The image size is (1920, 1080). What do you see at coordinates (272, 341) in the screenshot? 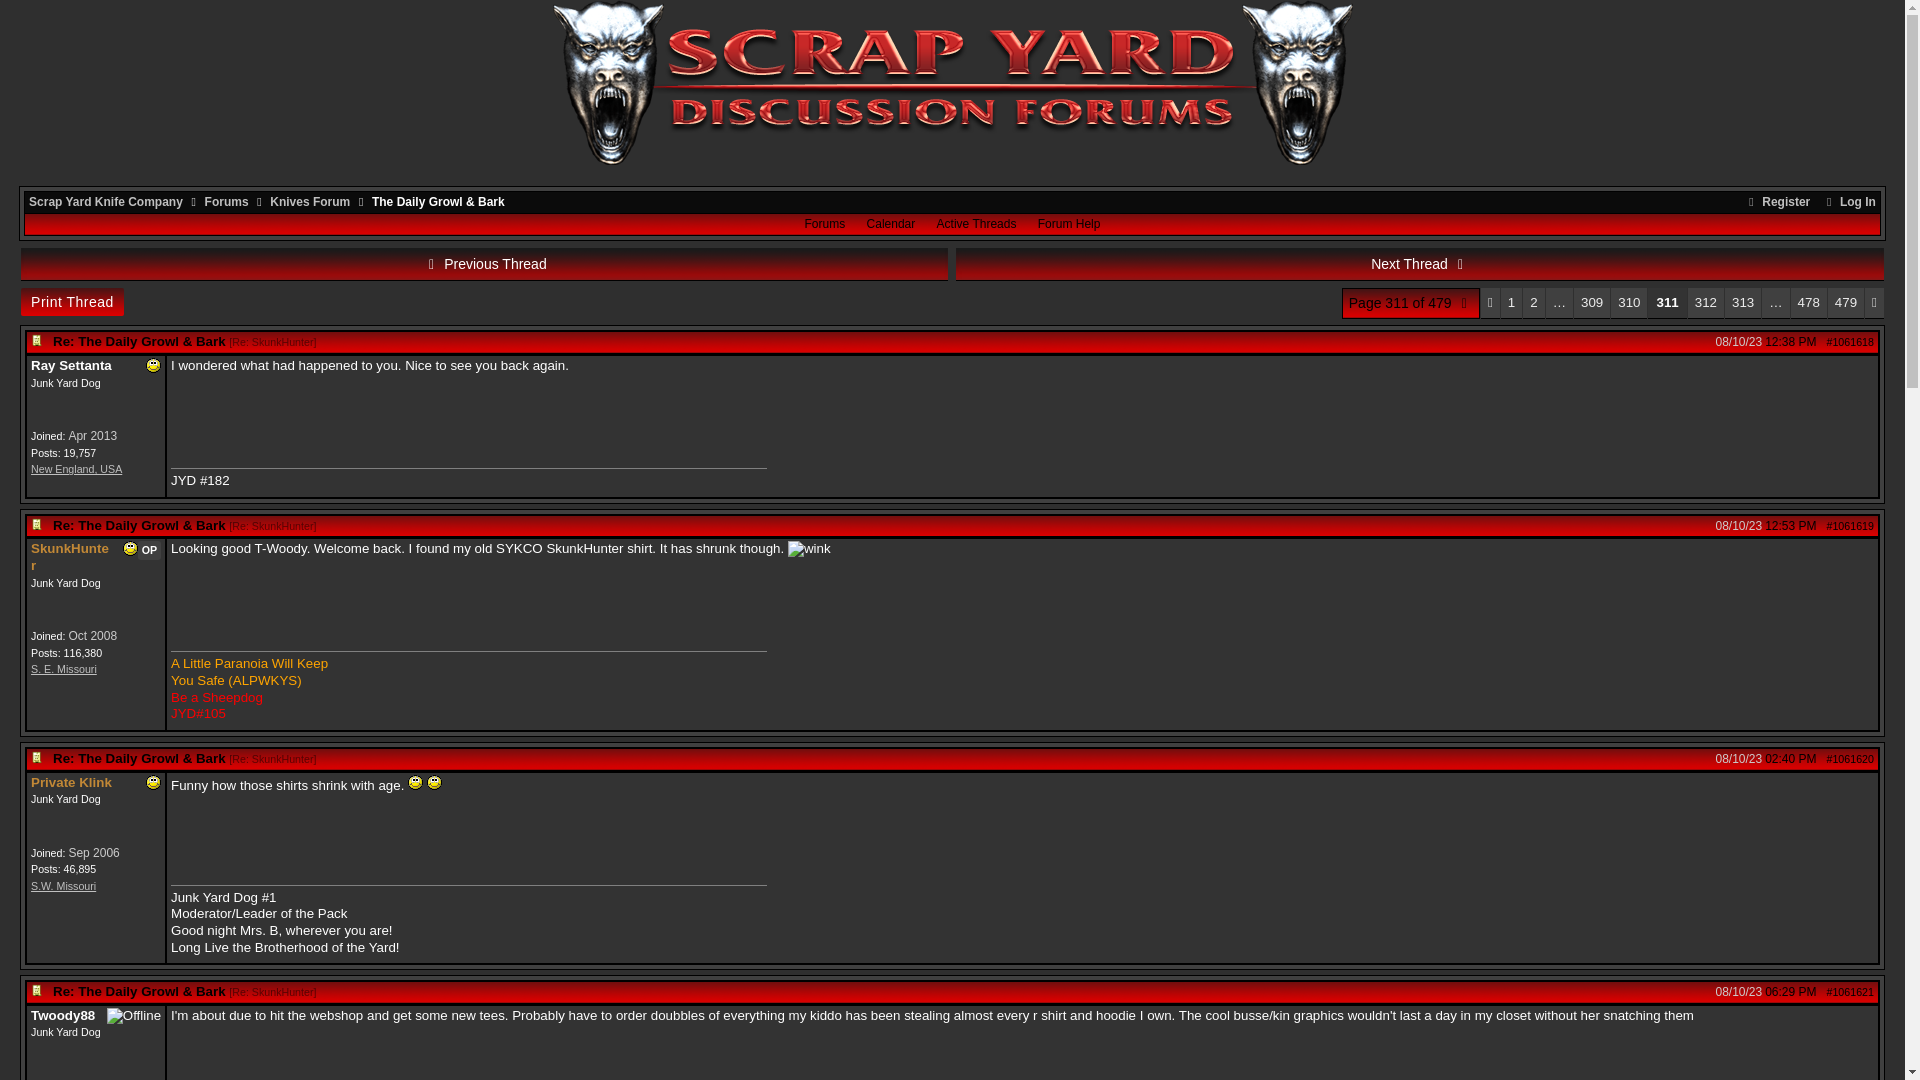
I see `Re: SkunkHunter` at bounding box center [272, 341].